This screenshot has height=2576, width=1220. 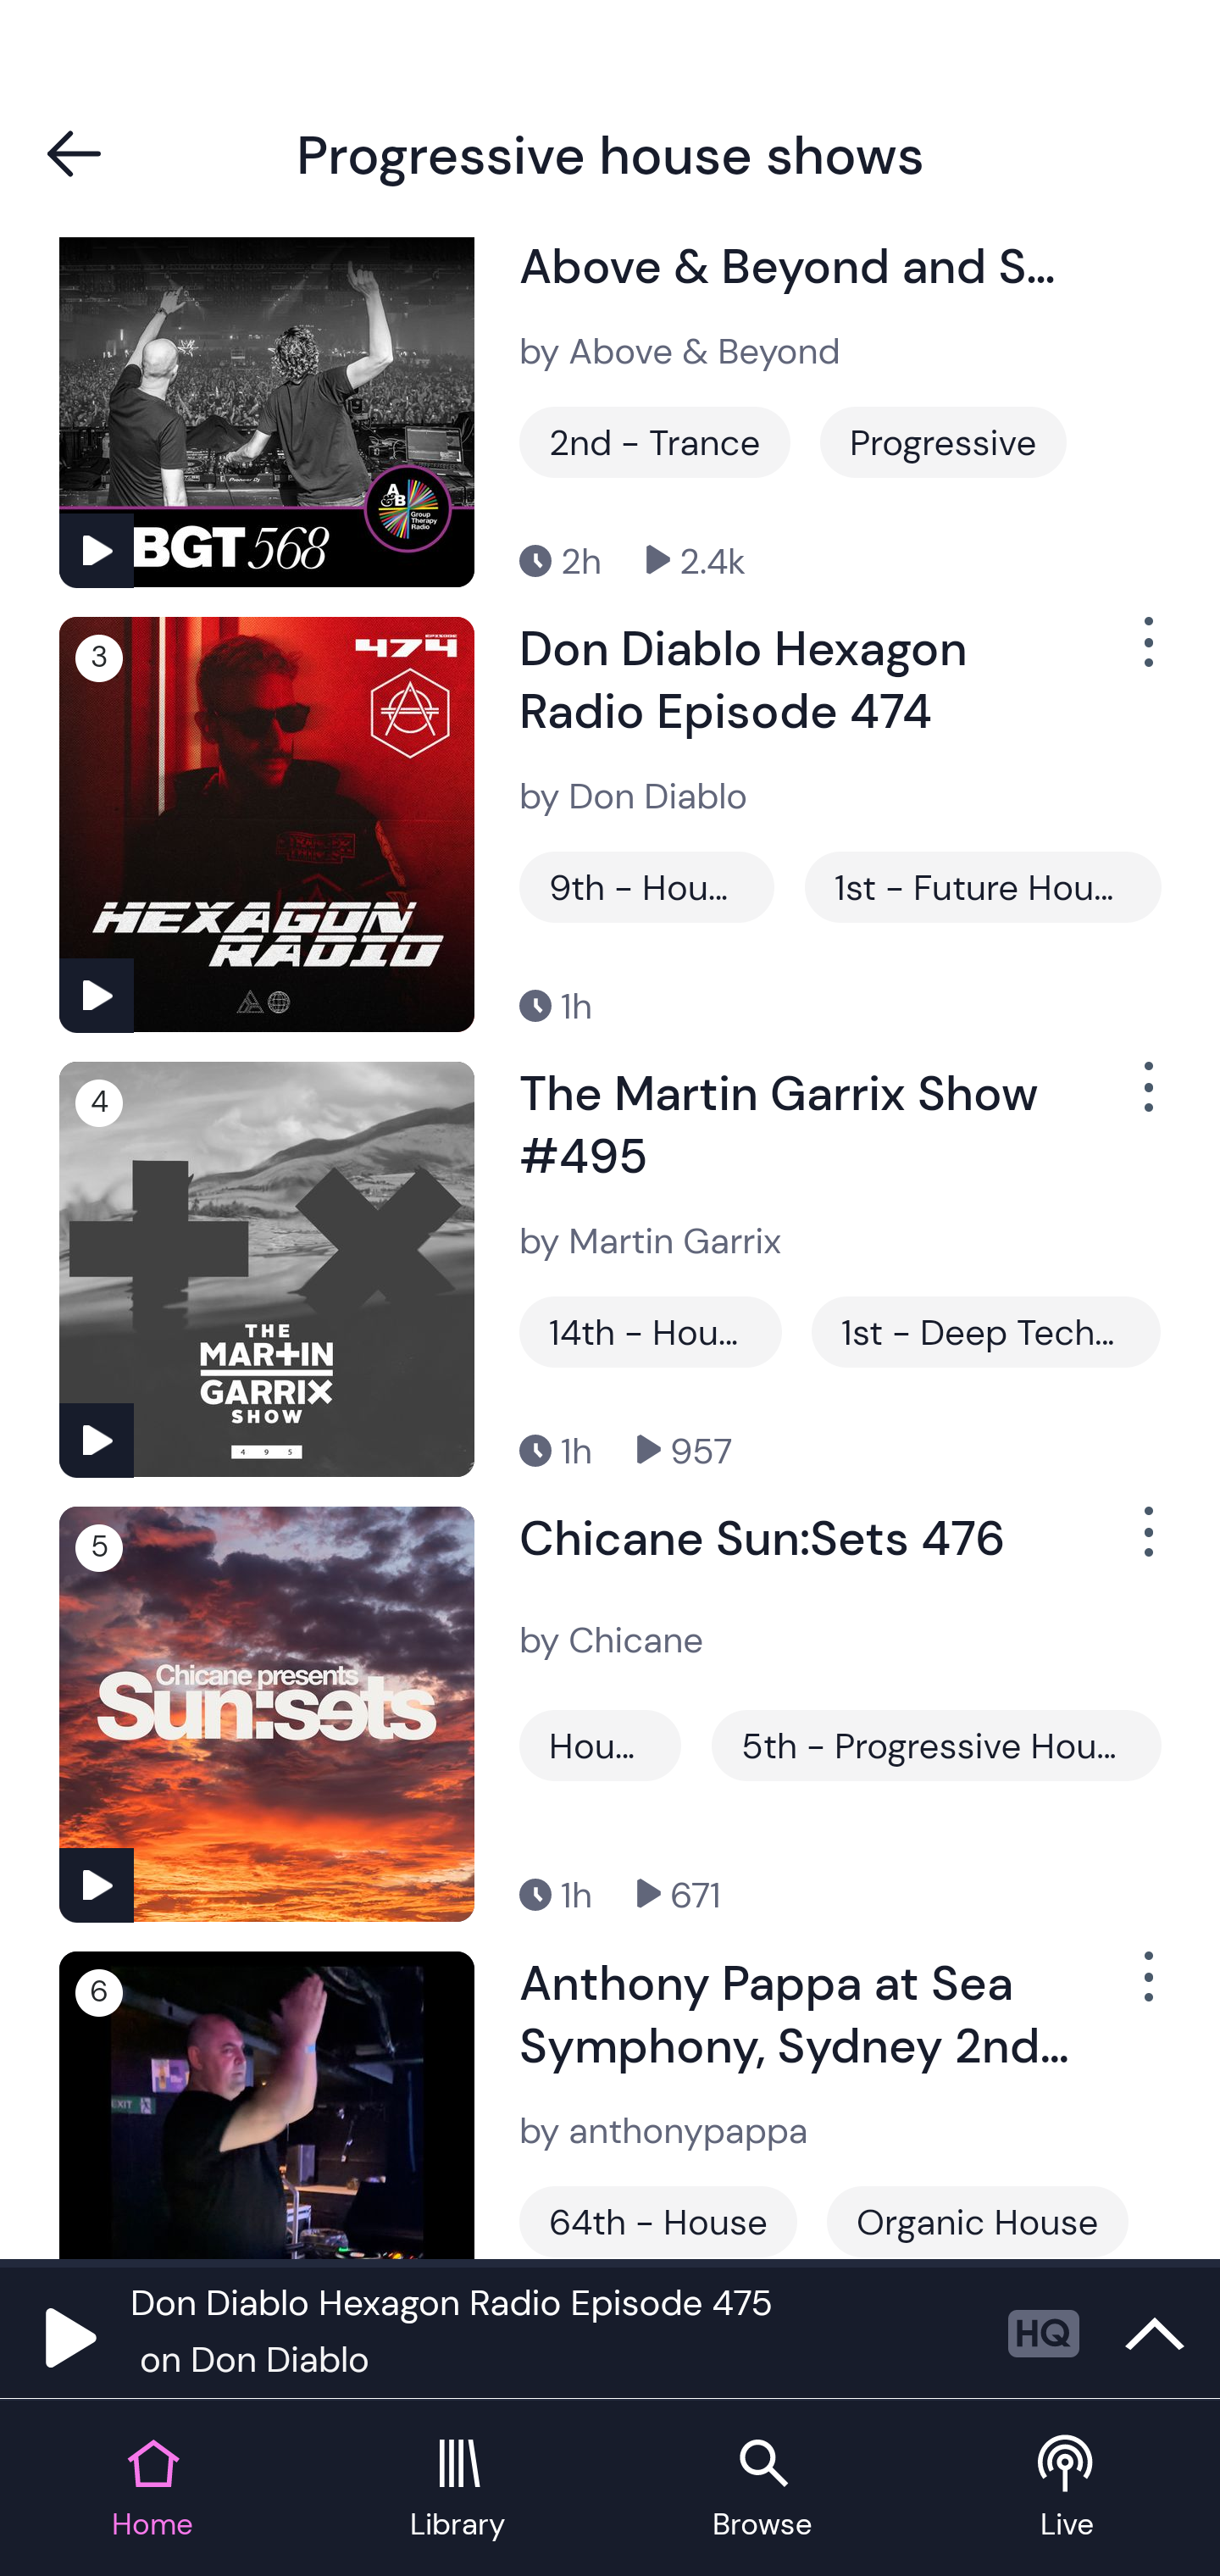 What do you see at coordinates (152, 2490) in the screenshot?
I see `Home tab Home` at bounding box center [152, 2490].